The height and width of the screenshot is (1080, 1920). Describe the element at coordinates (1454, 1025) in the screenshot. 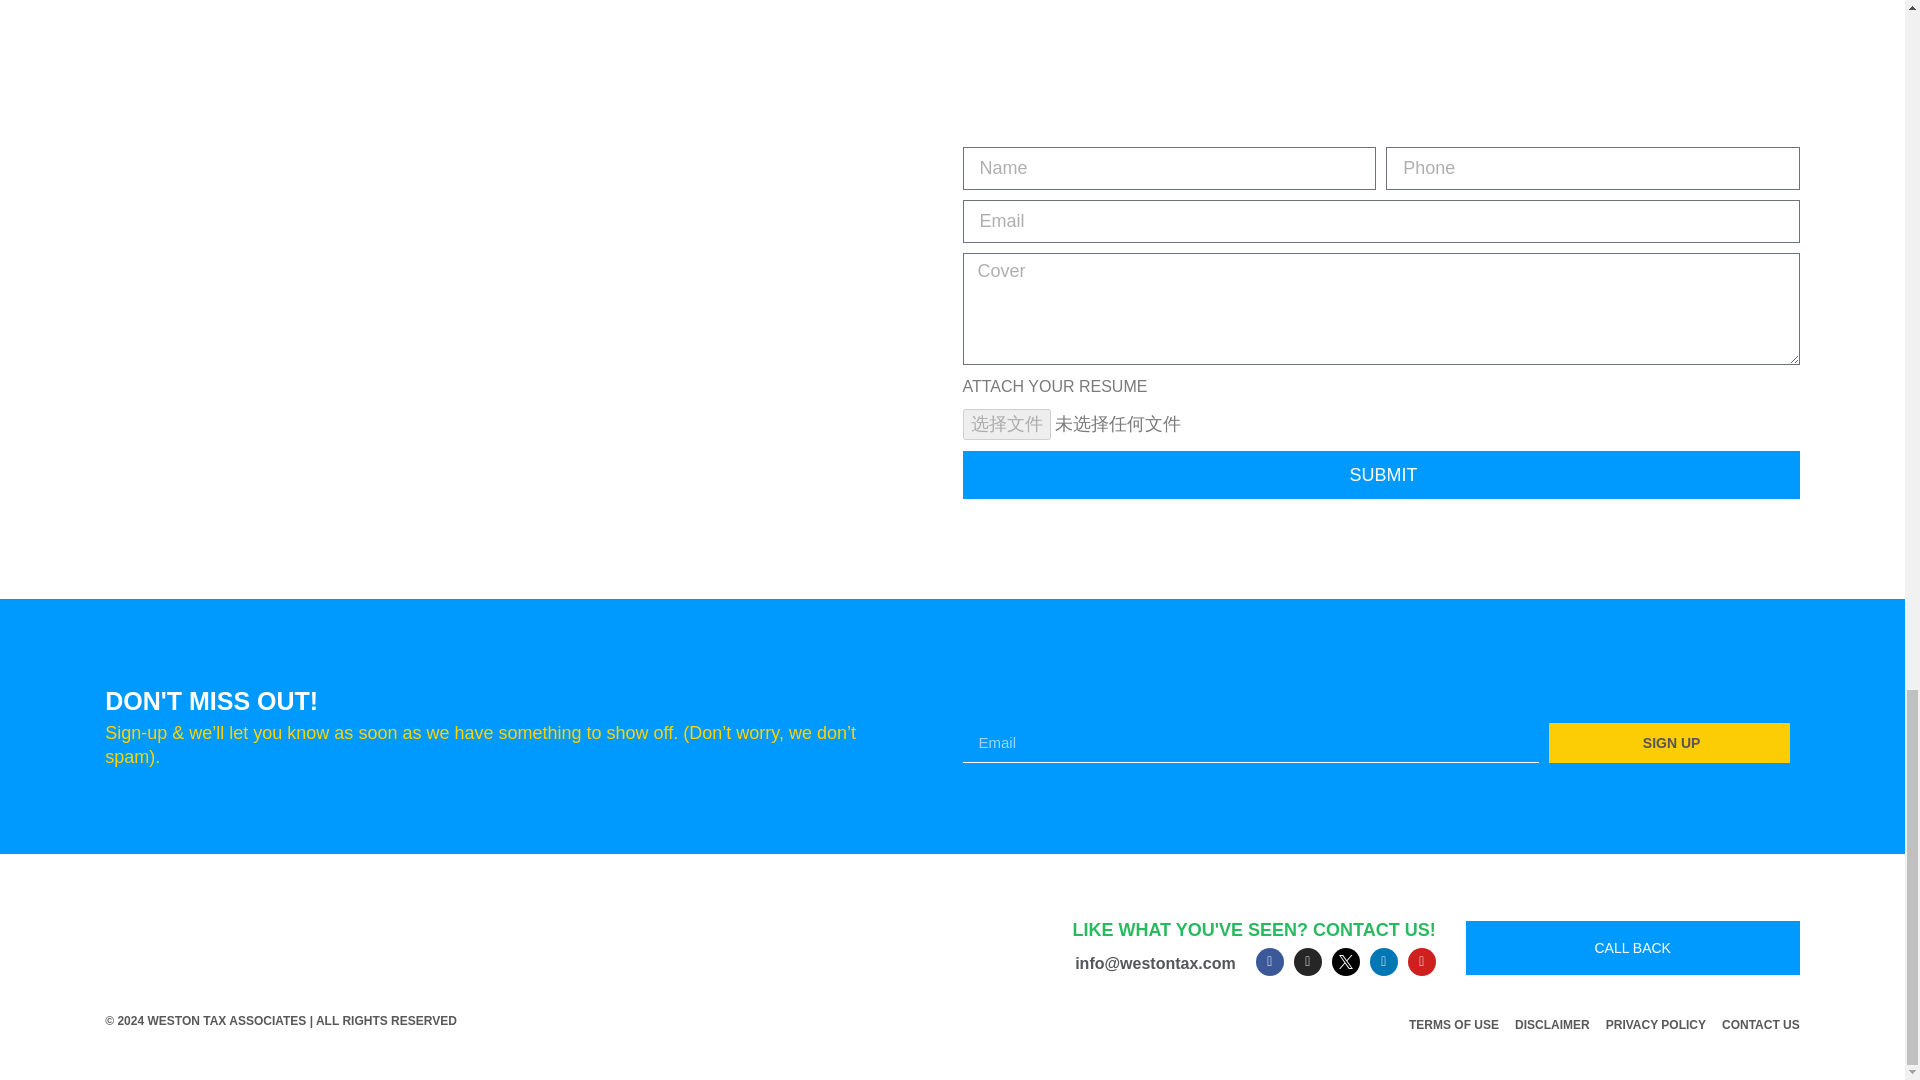

I see `TERMS OF USE` at that location.